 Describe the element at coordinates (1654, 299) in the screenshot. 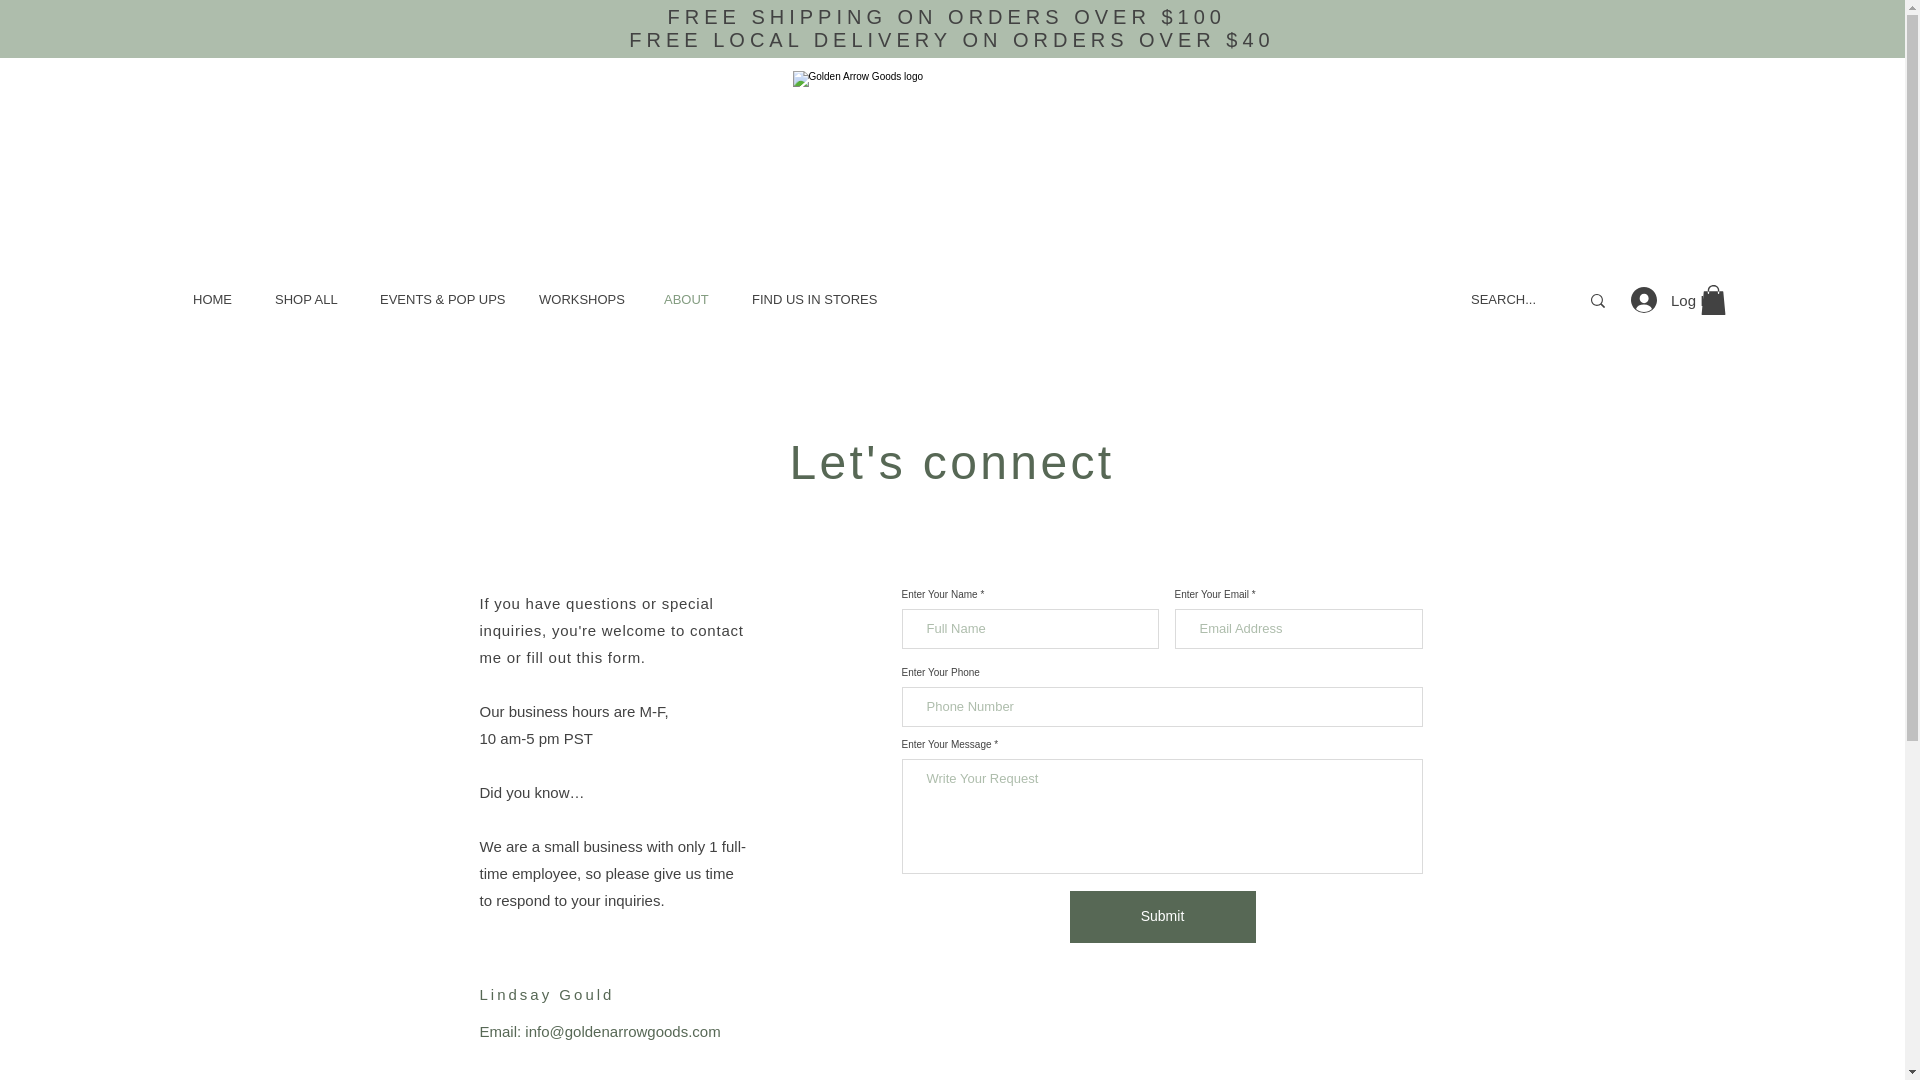

I see `Log In` at that location.